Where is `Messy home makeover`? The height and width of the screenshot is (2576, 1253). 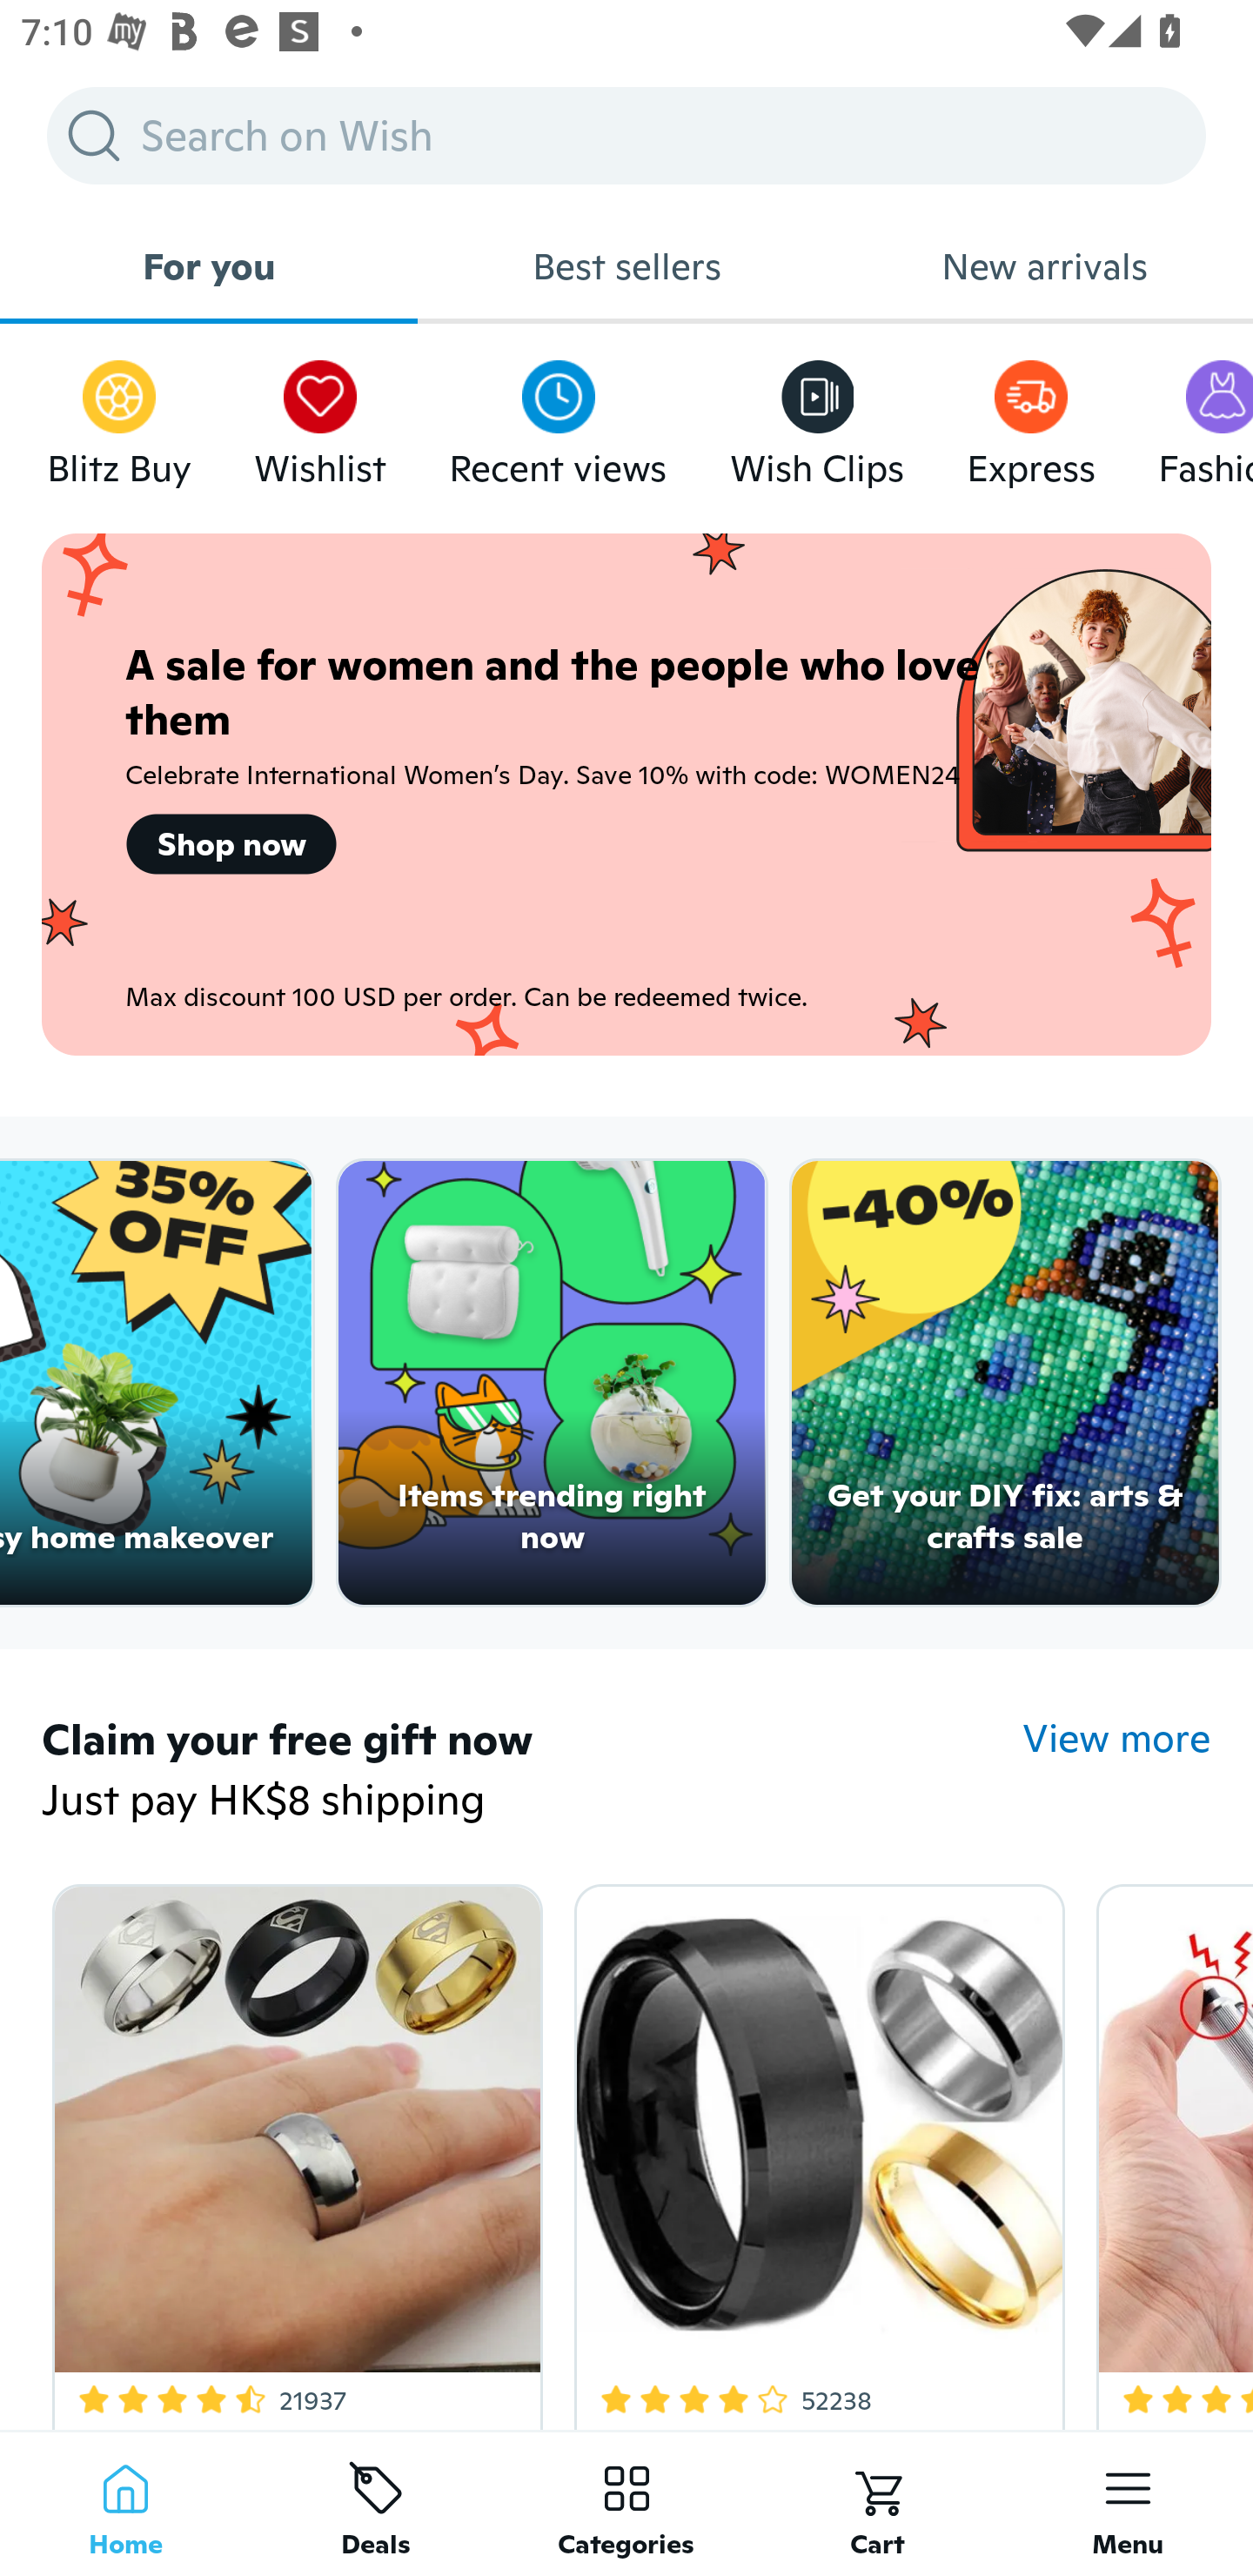 Messy home makeover is located at coordinates (156, 1383).